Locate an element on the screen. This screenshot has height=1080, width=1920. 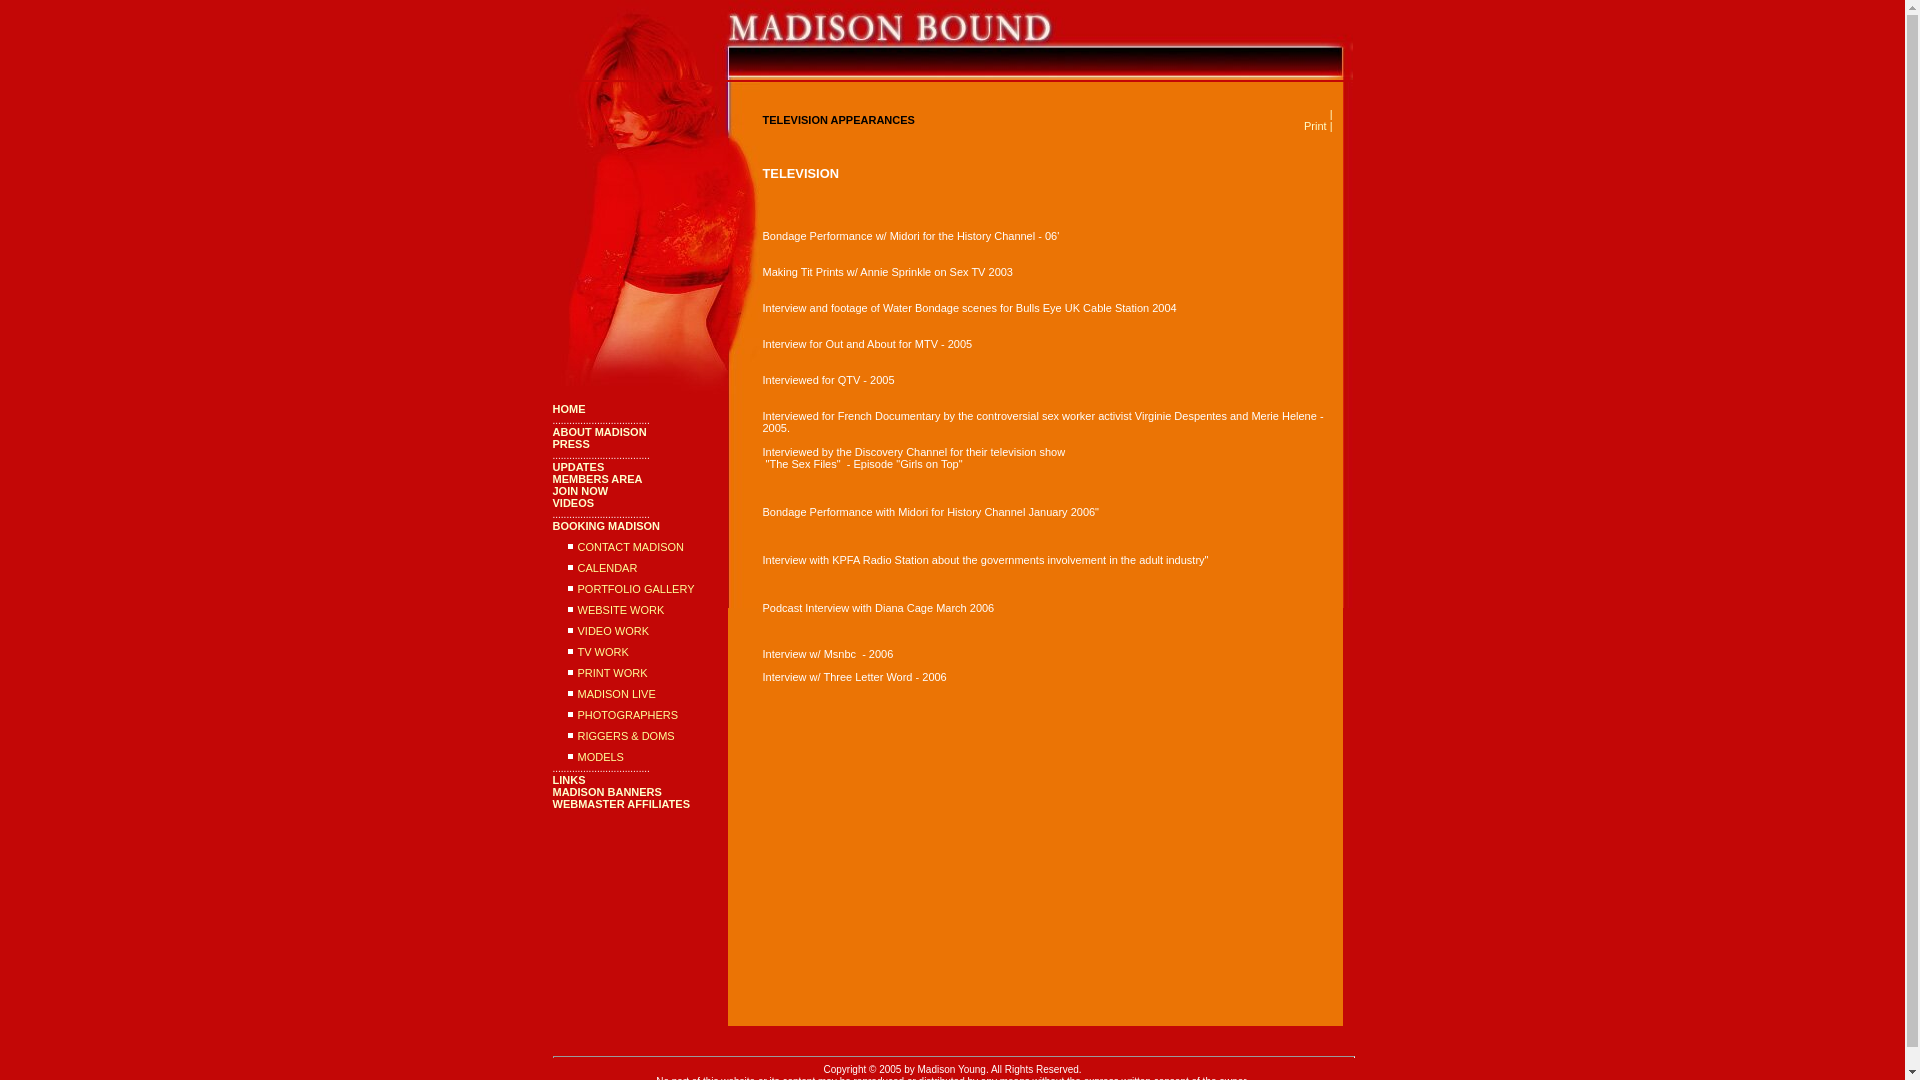
VIDEO WORK is located at coordinates (614, 631).